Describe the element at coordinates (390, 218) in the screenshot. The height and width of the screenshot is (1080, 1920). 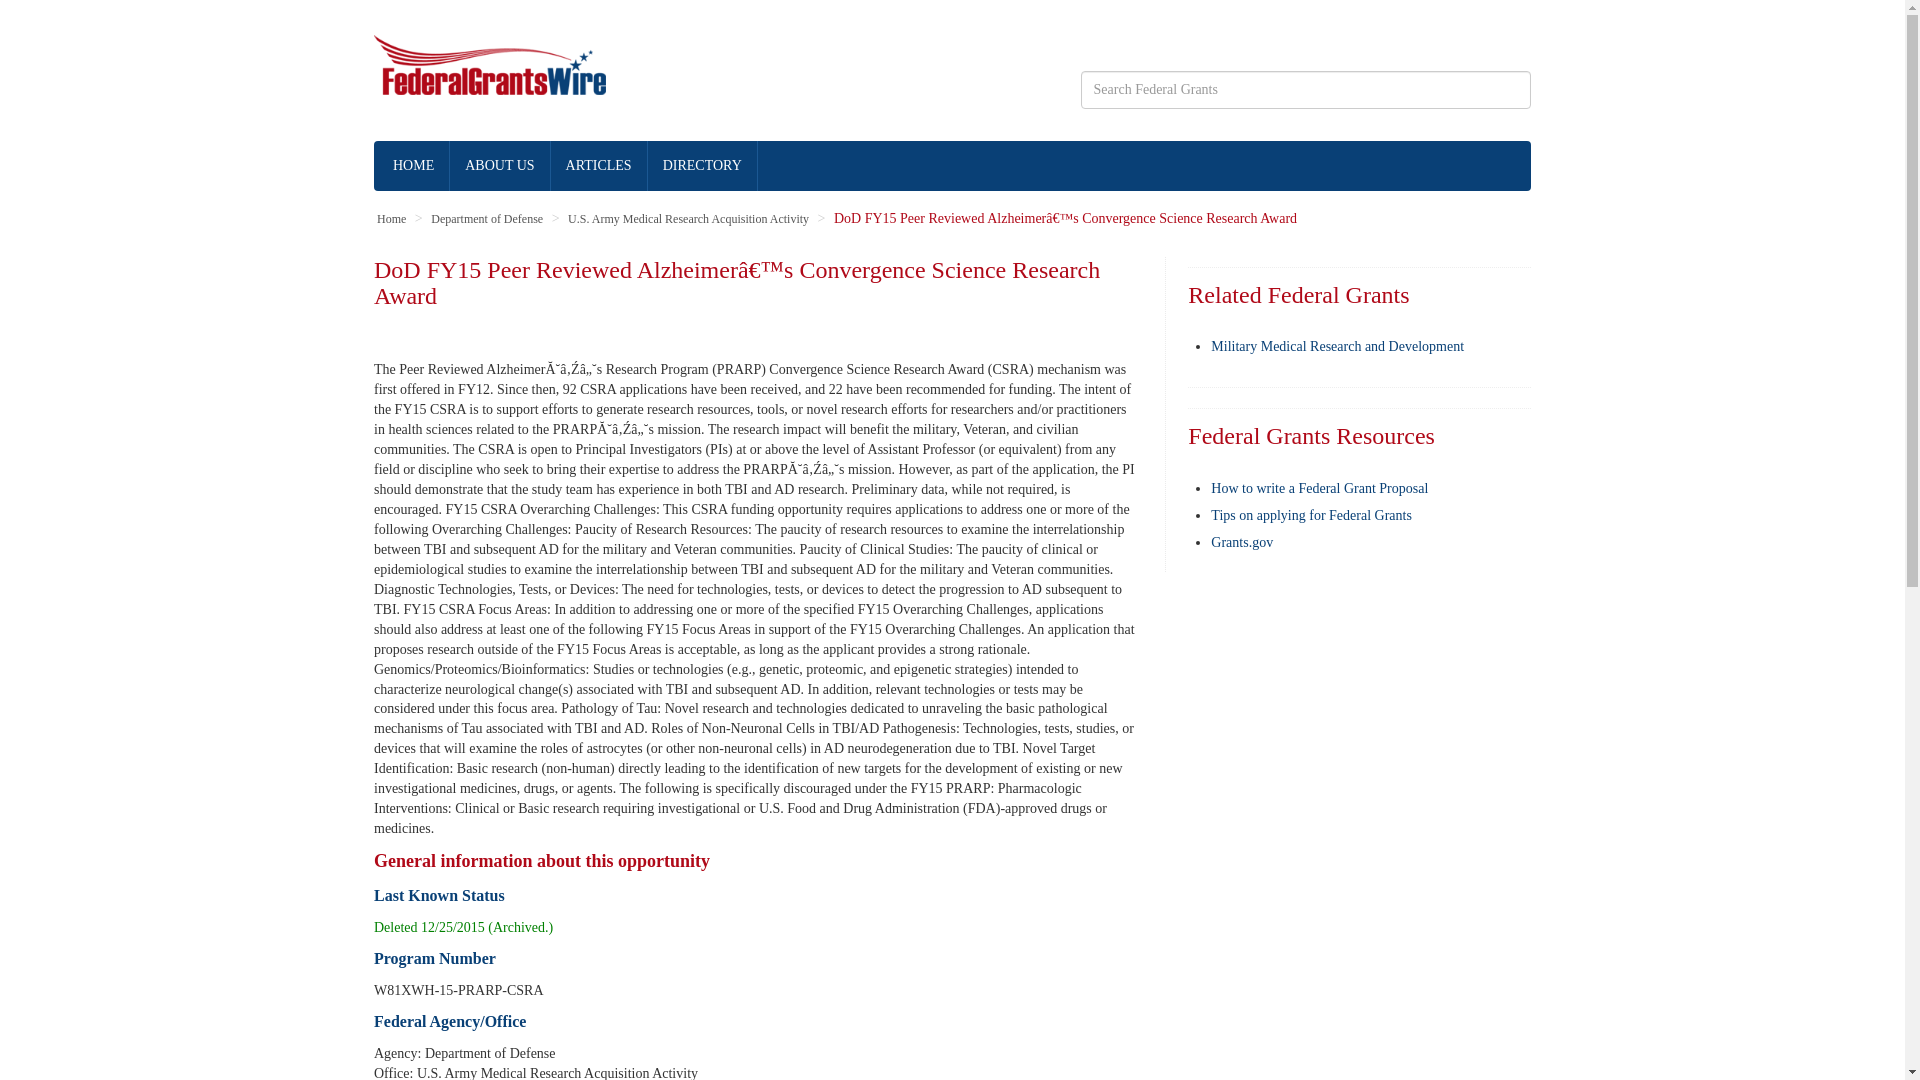
I see `Home` at that location.